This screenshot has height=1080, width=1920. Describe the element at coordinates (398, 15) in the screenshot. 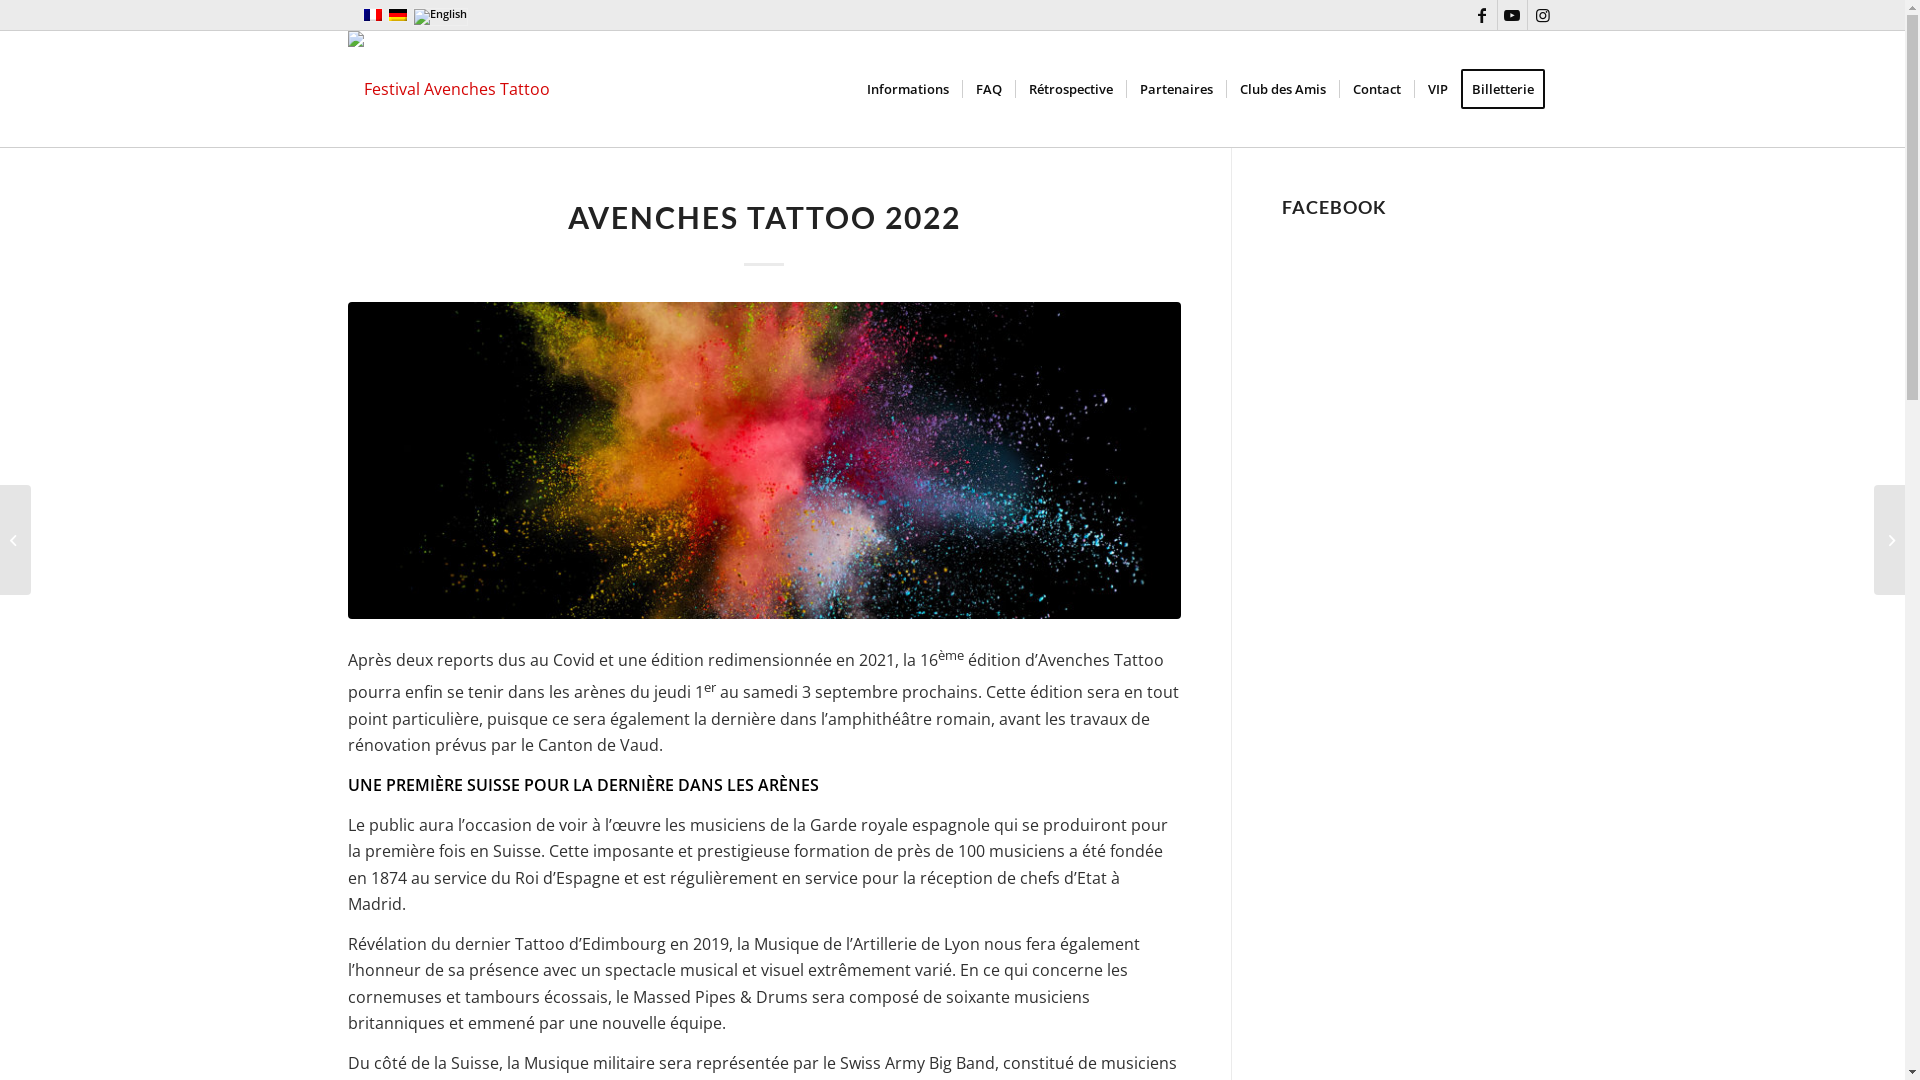

I see `Deutsch` at that location.